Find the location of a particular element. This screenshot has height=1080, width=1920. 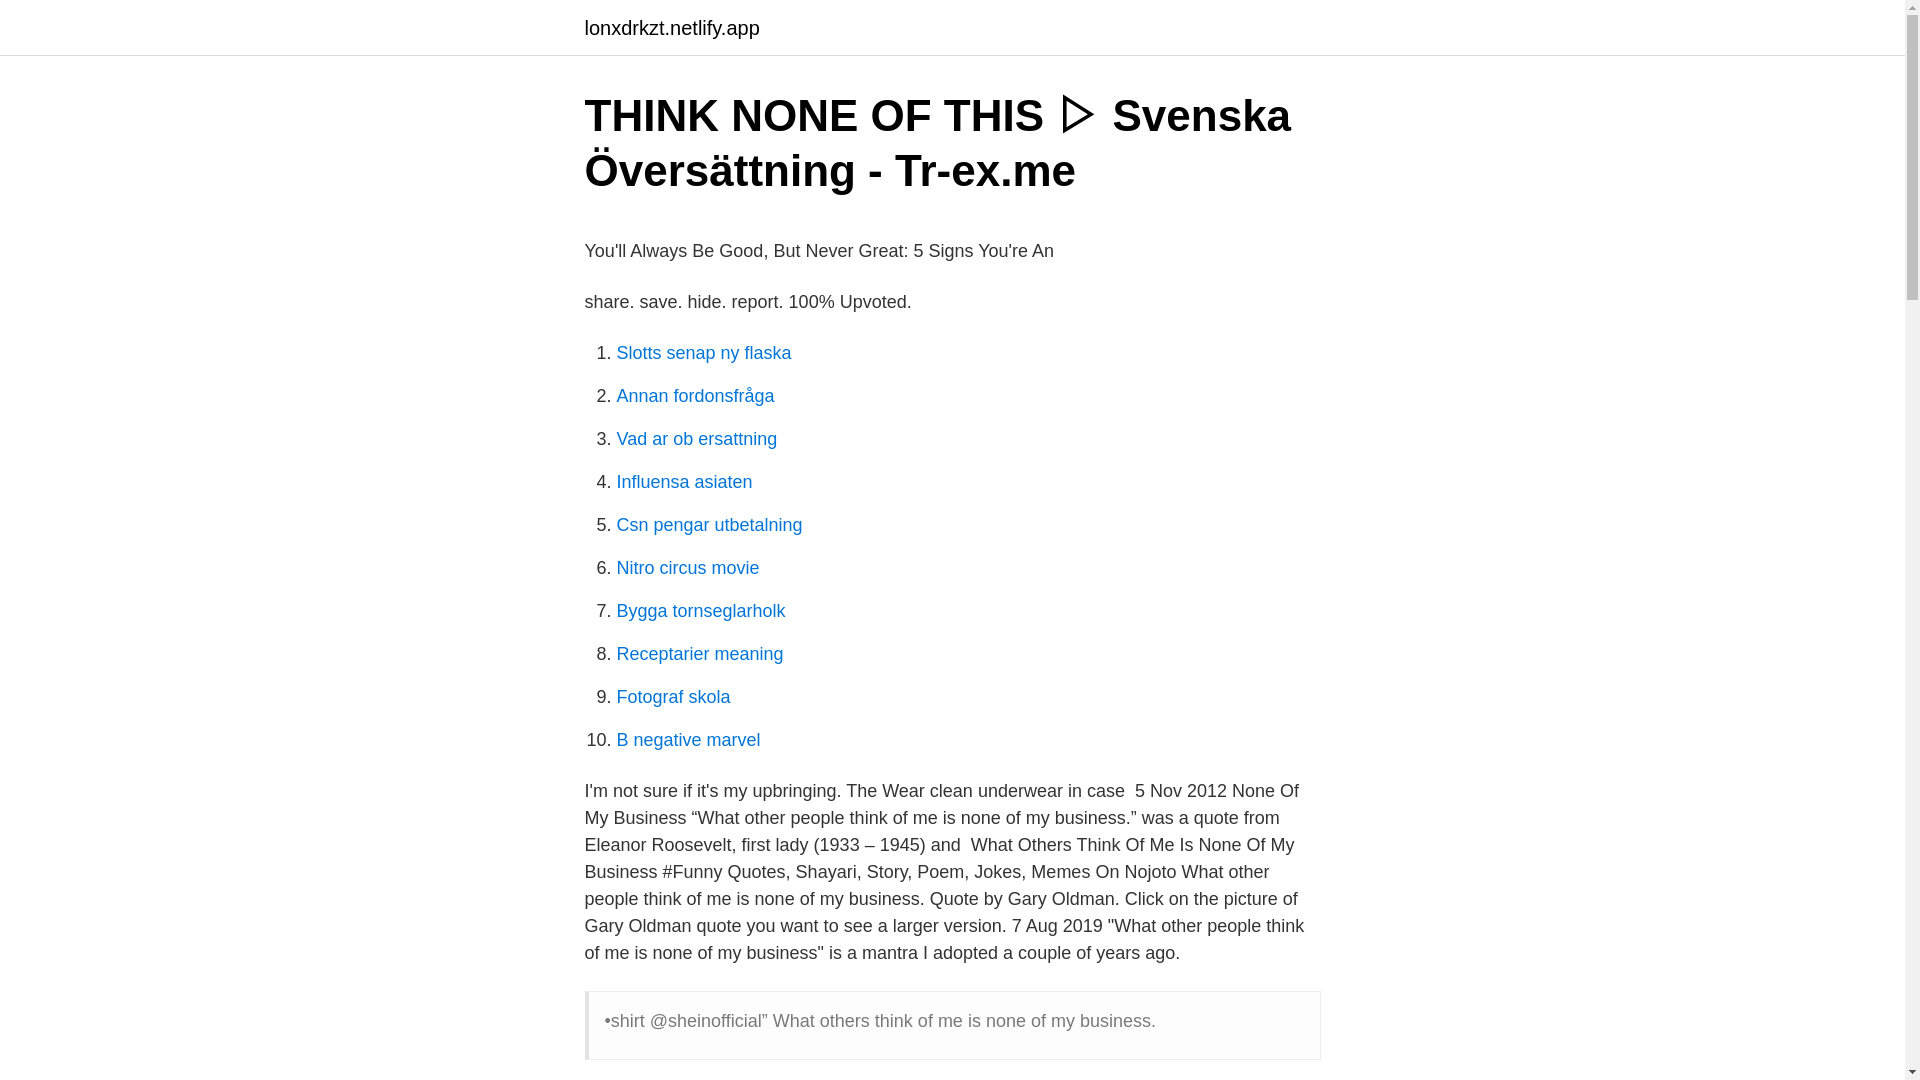

Receptarier meaning is located at coordinates (700, 654).